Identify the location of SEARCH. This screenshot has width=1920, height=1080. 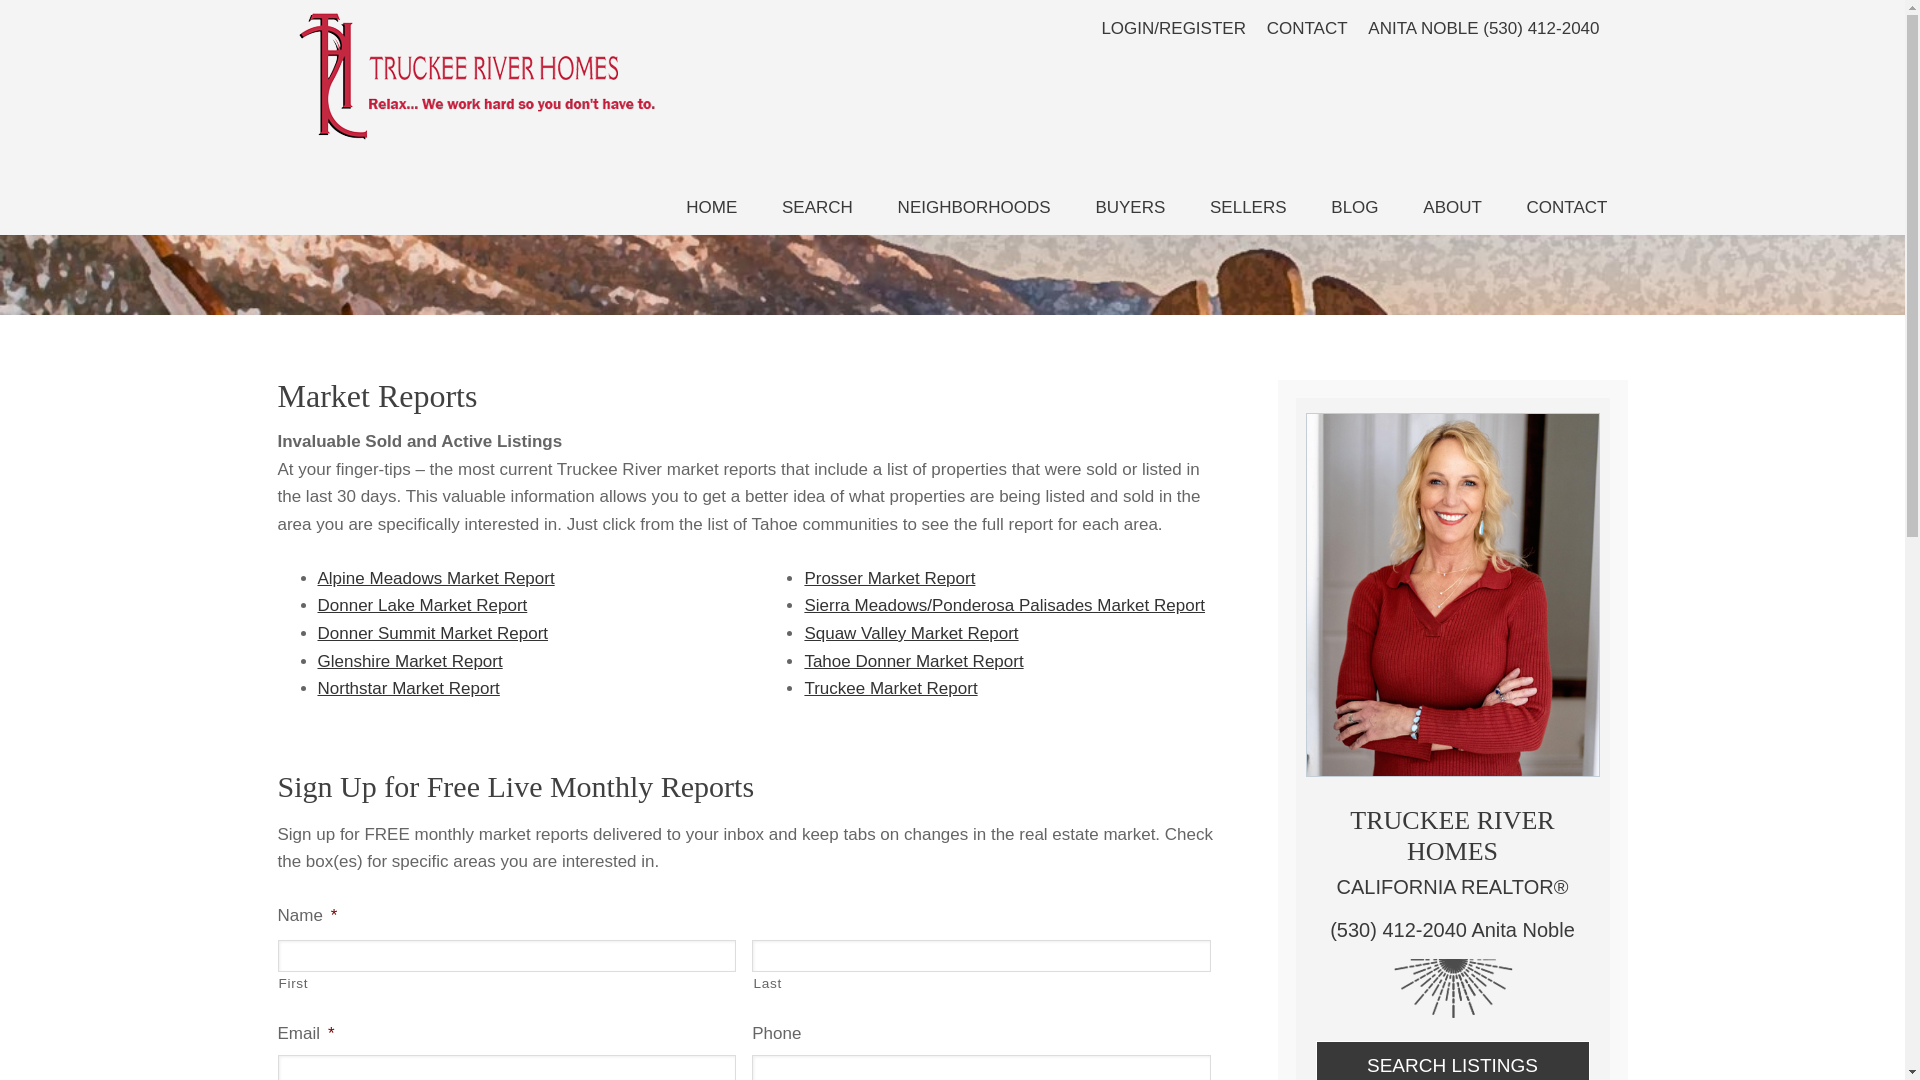
(818, 208).